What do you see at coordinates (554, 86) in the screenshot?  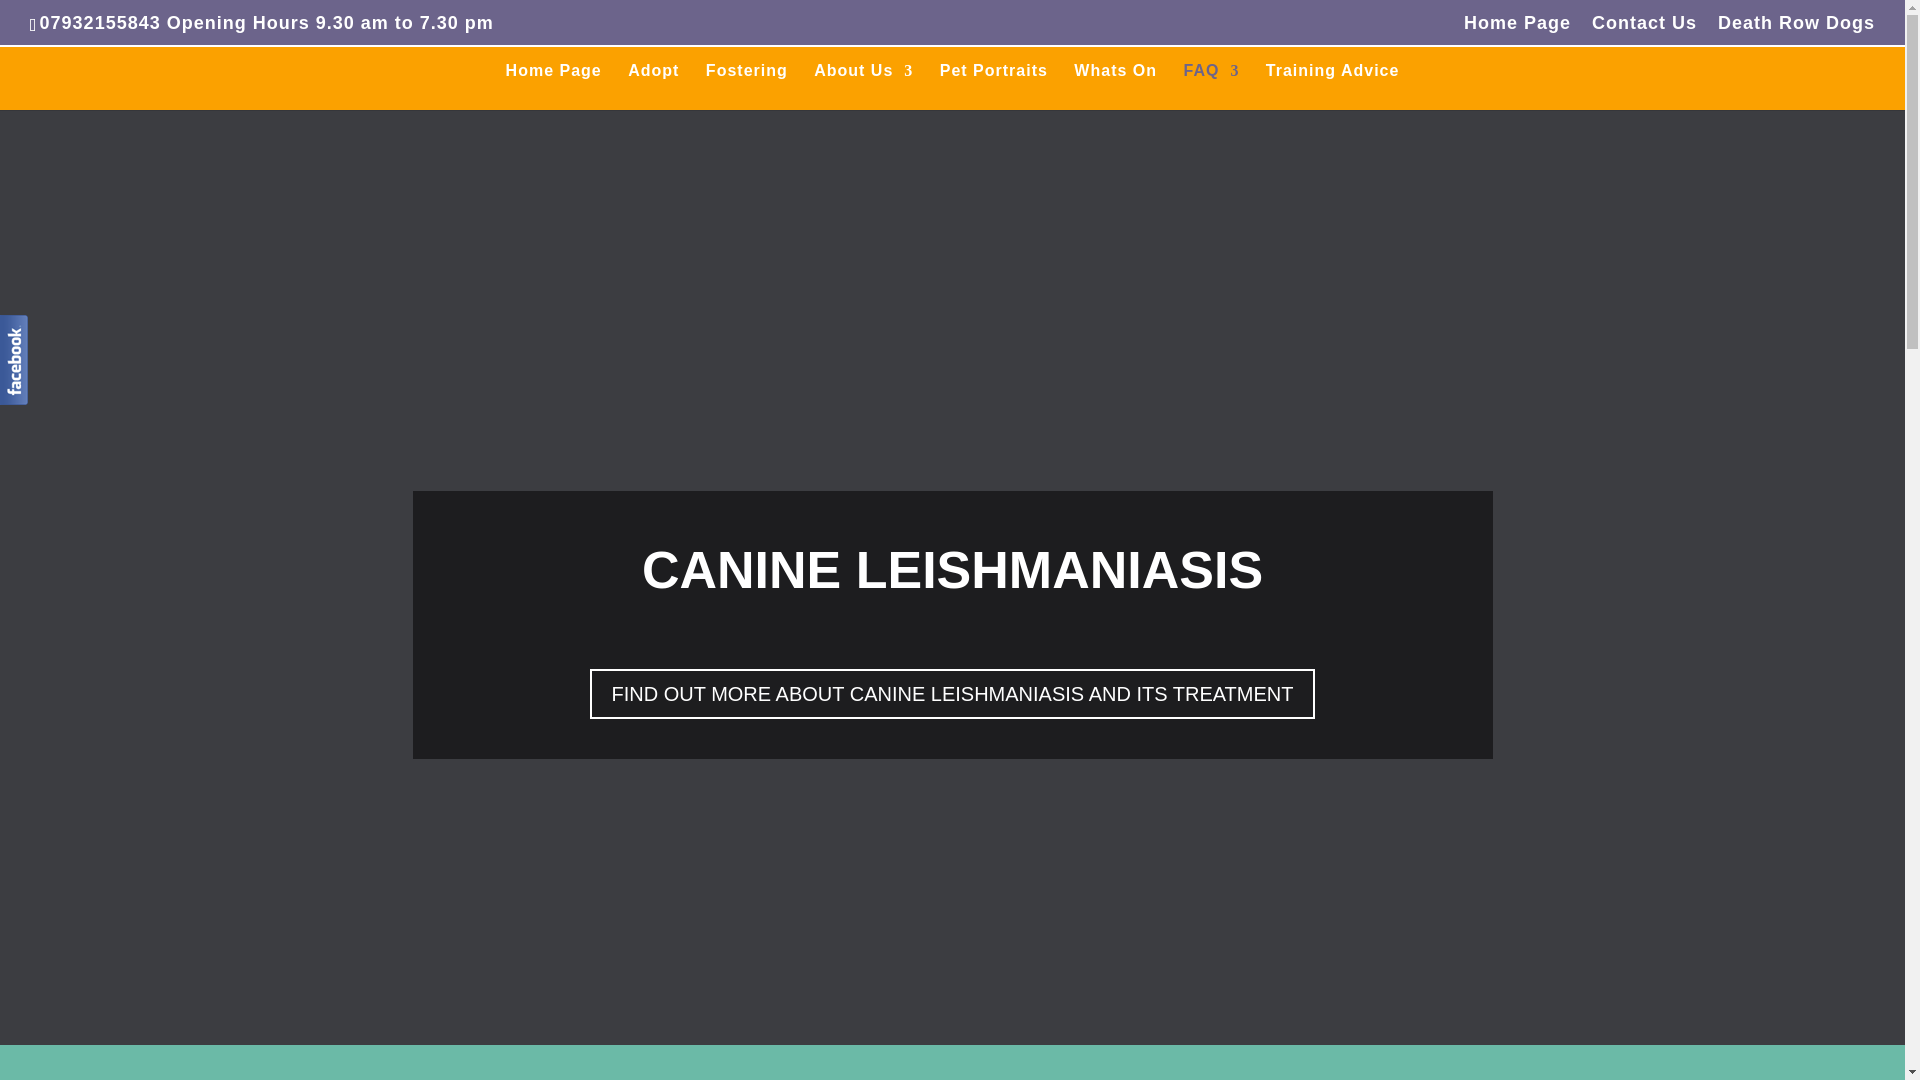 I see `Home Page` at bounding box center [554, 86].